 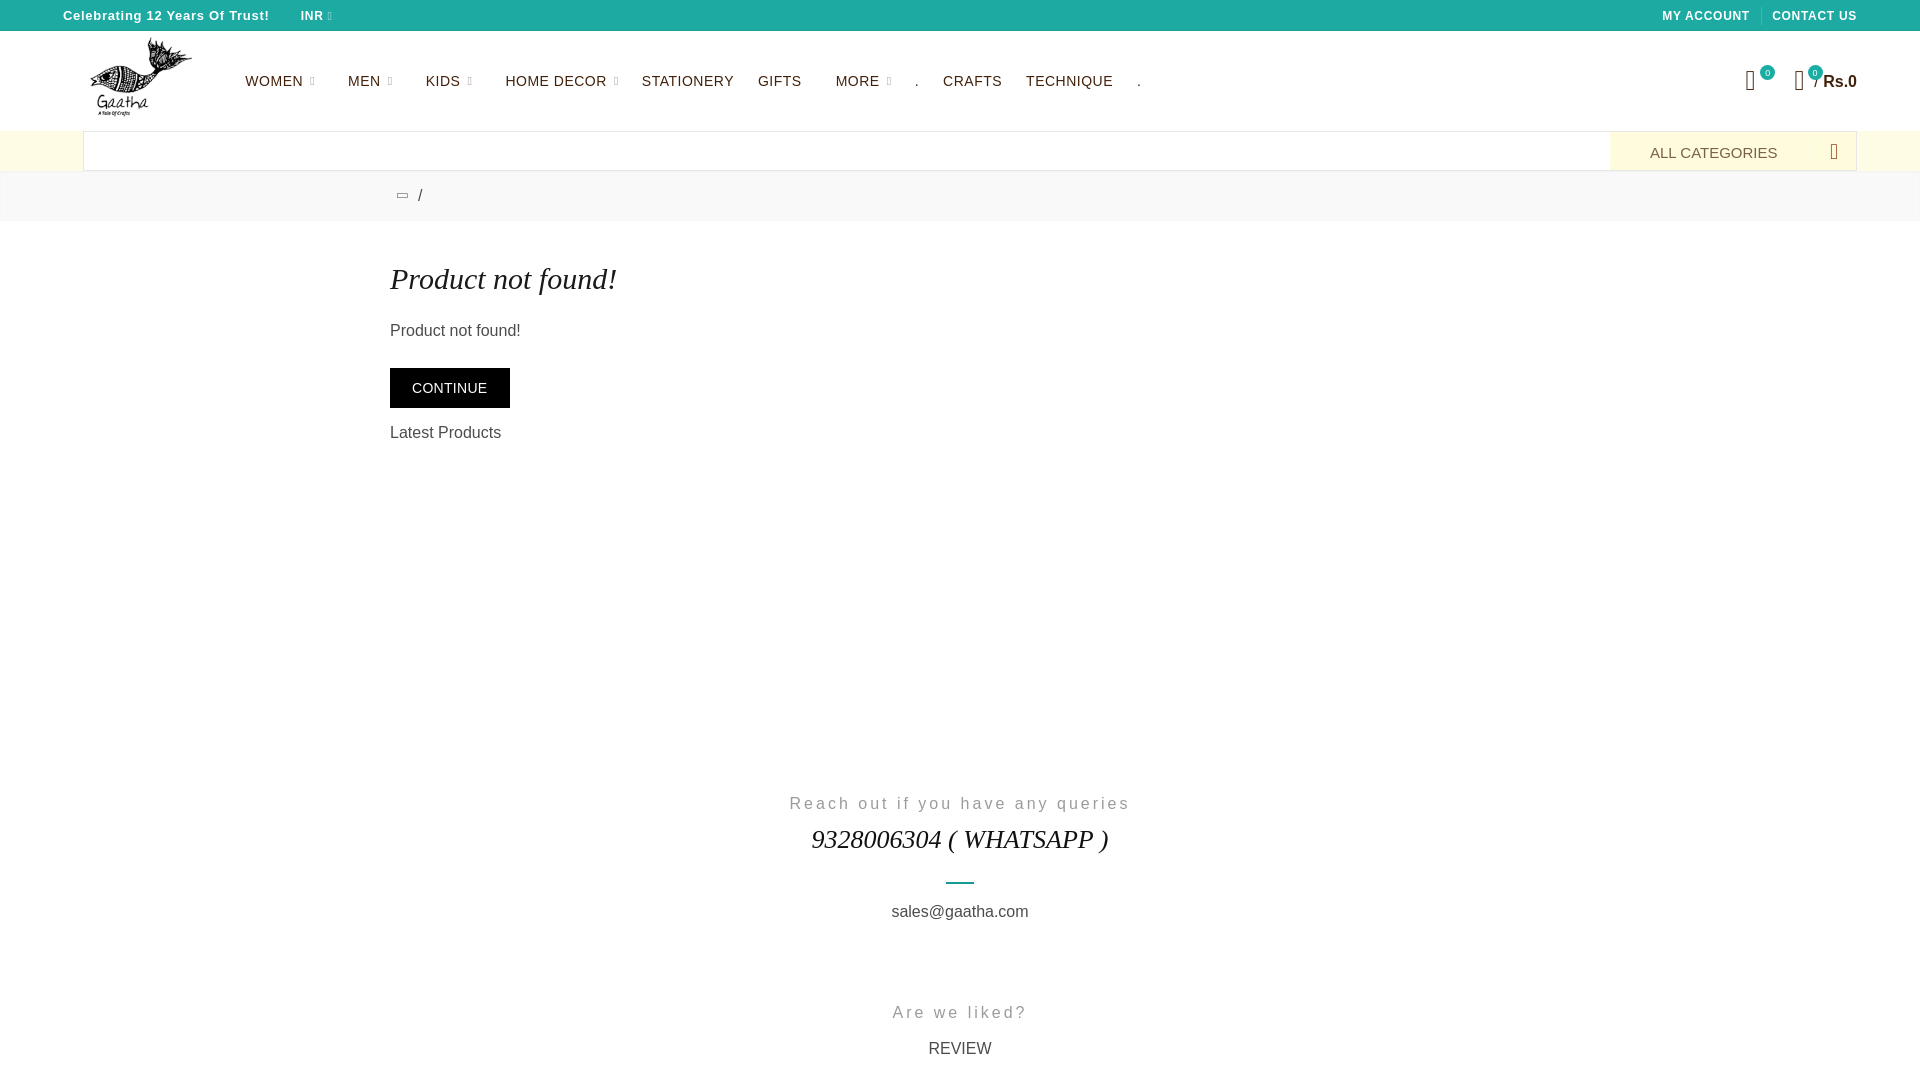 I want to click on Gaatha, so click(x=130, y=82).